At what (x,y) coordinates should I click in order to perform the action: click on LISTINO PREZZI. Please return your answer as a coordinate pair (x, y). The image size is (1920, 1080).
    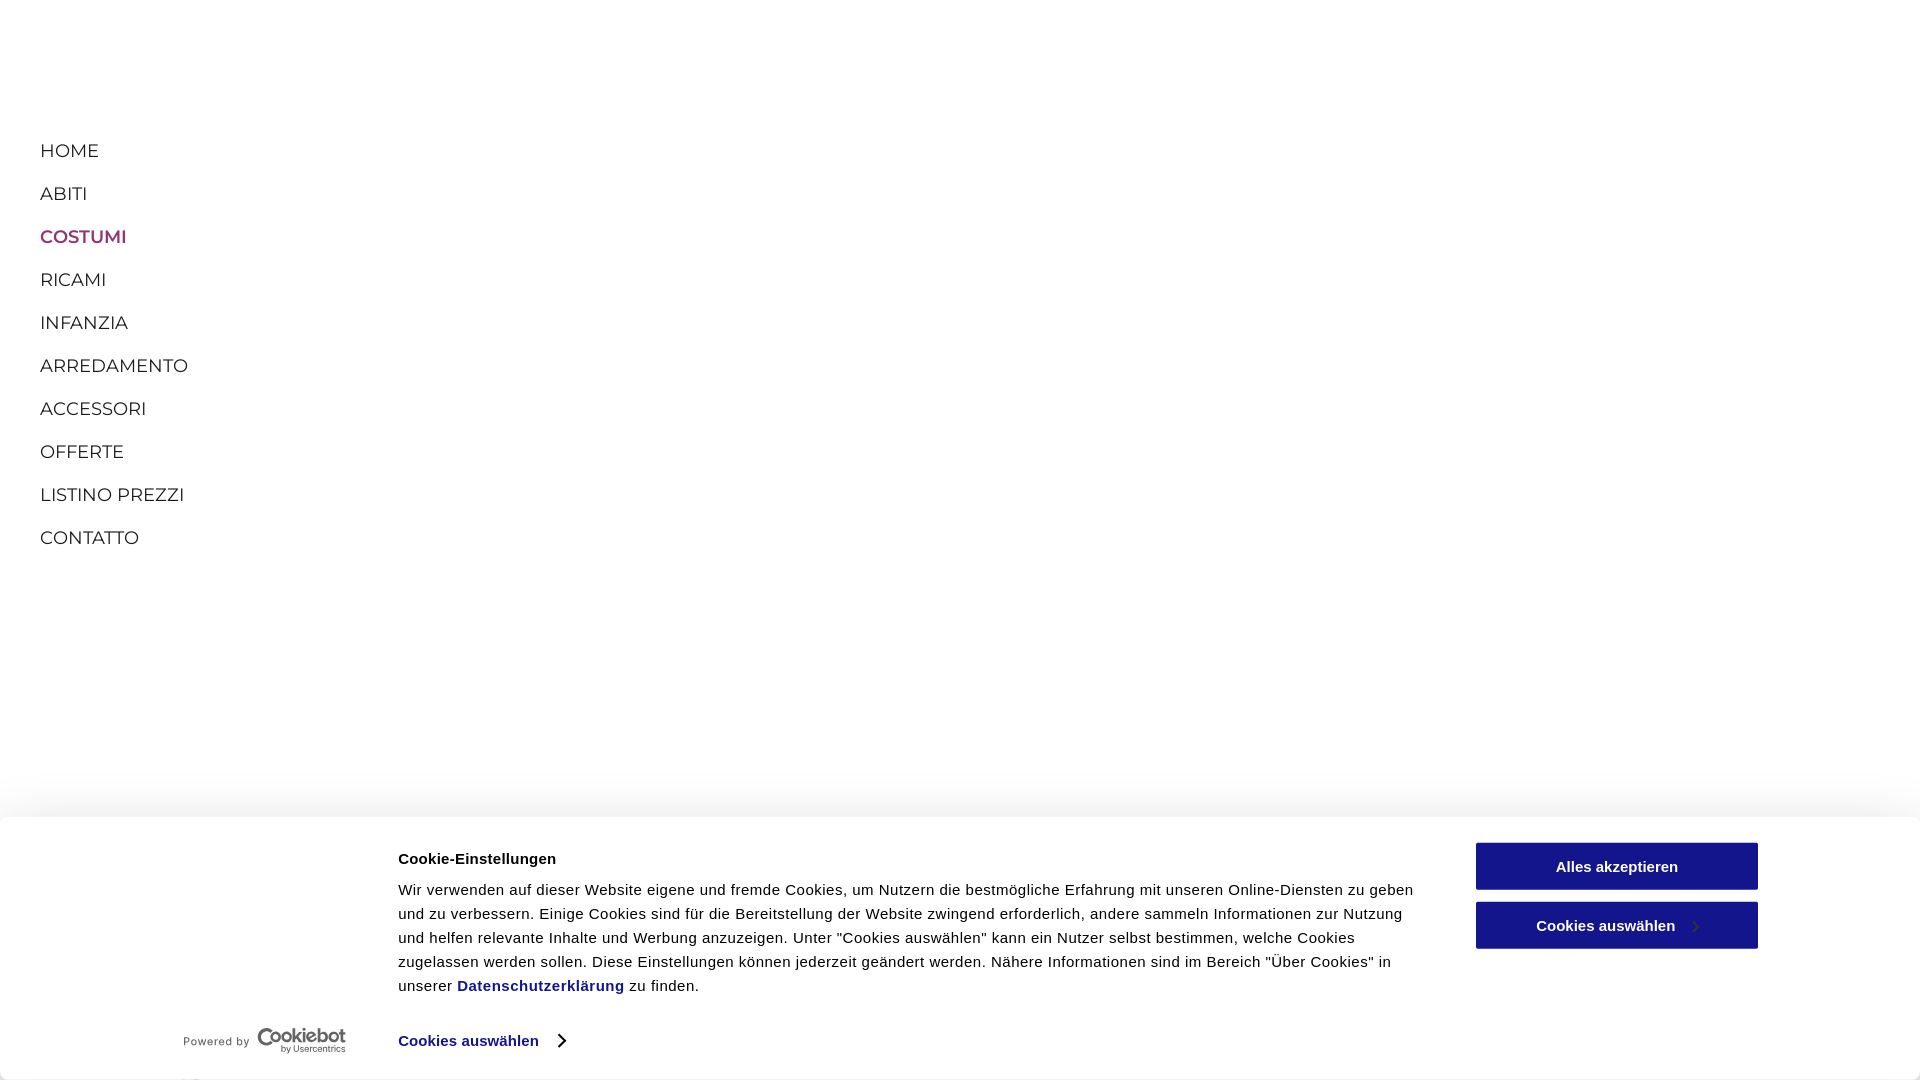
    Looking at the image, I should click on (510, 496).